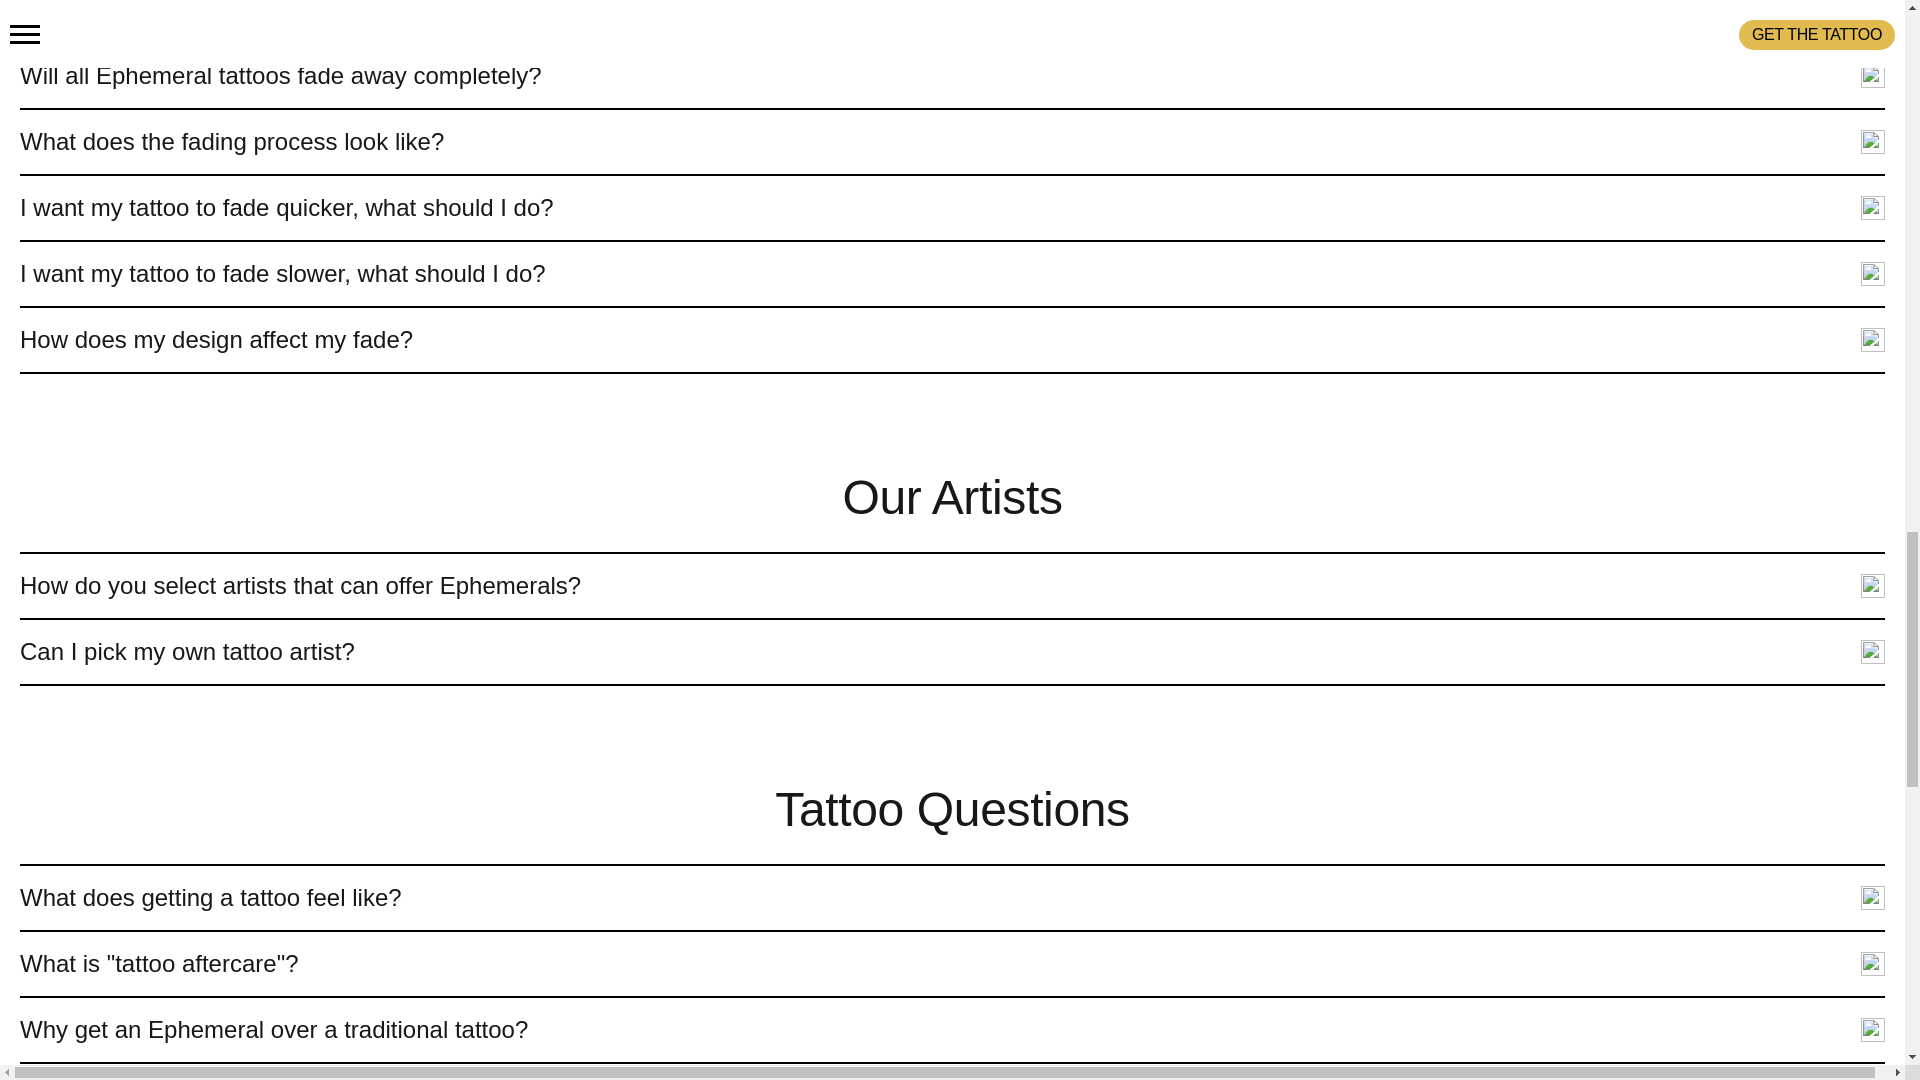 The width and height of the screenshot is (1920, 1080). What do you see at coordinates (952, 339) in the screenshot?
I see `How does my design affect my fade?` at bounding box center [952, 339].